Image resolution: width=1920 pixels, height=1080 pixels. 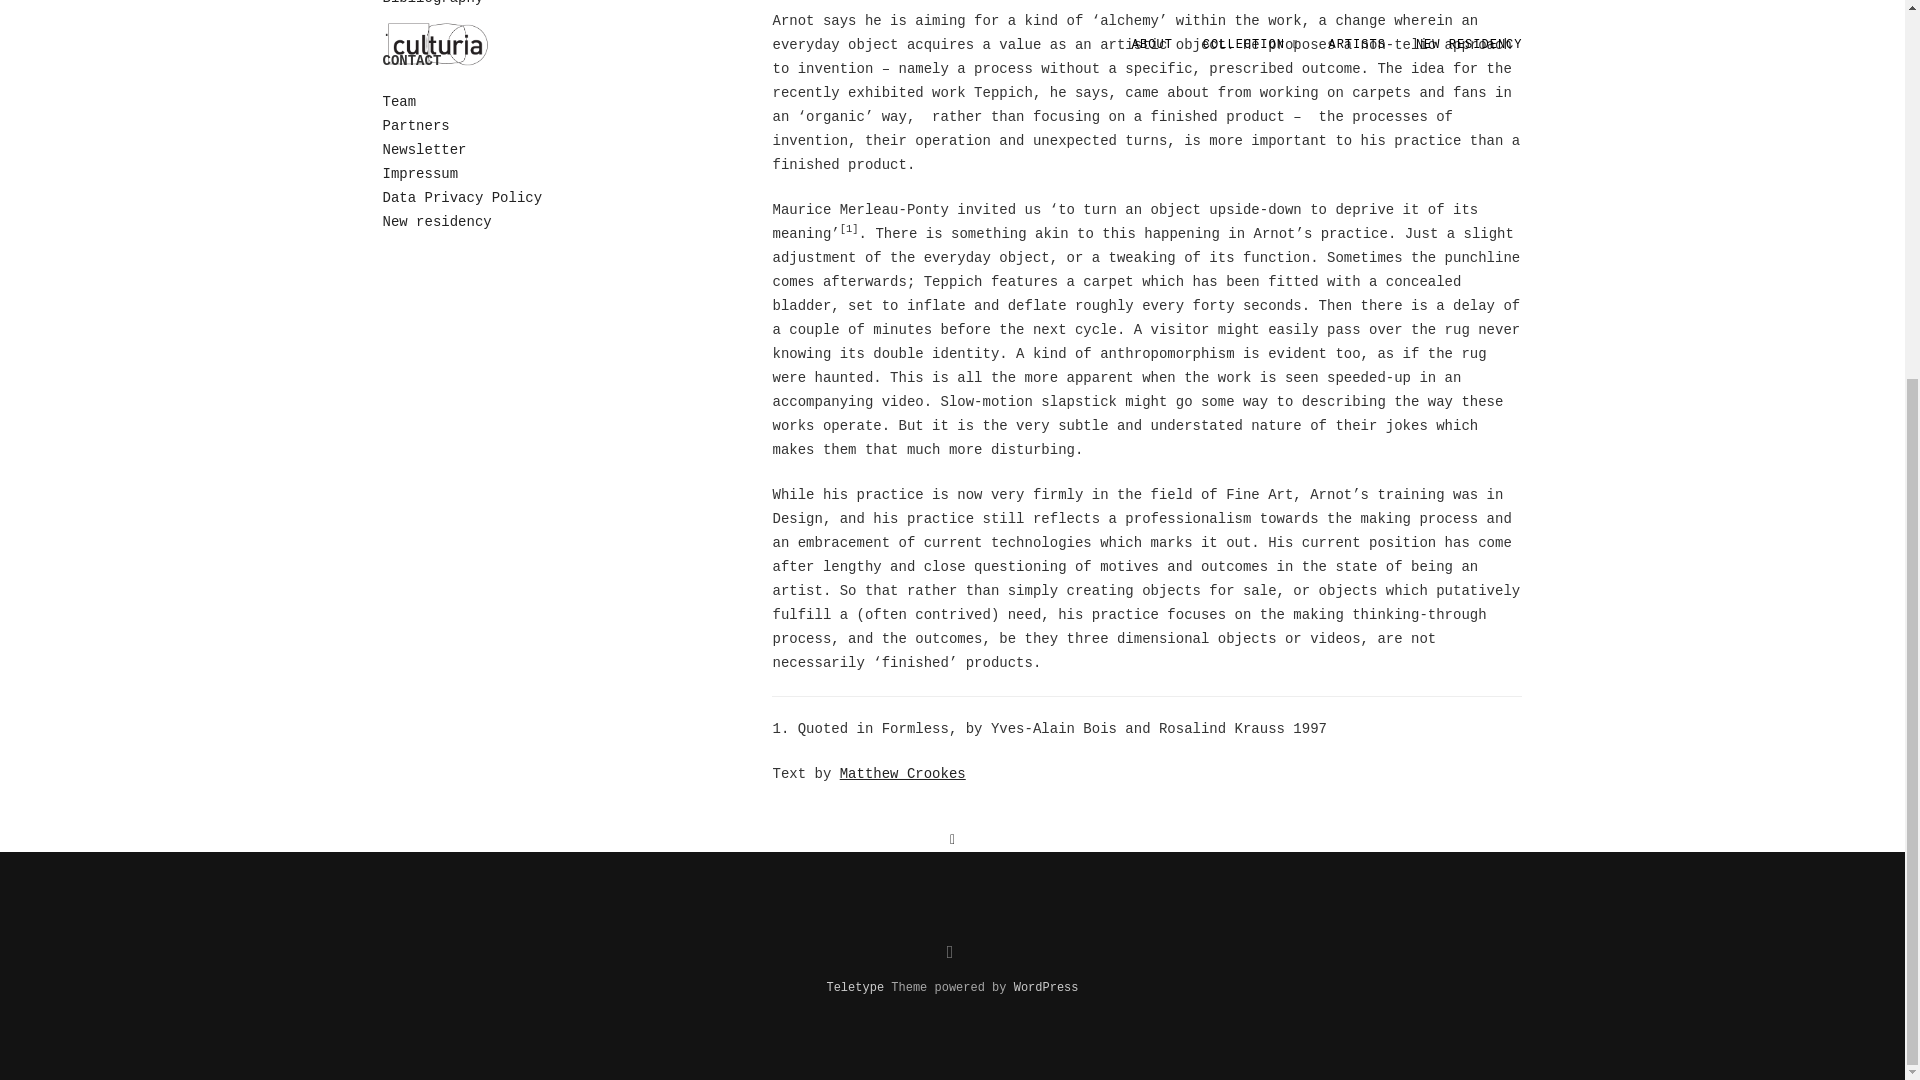 I want to click on Newsletter, so click(x=424, y=149).